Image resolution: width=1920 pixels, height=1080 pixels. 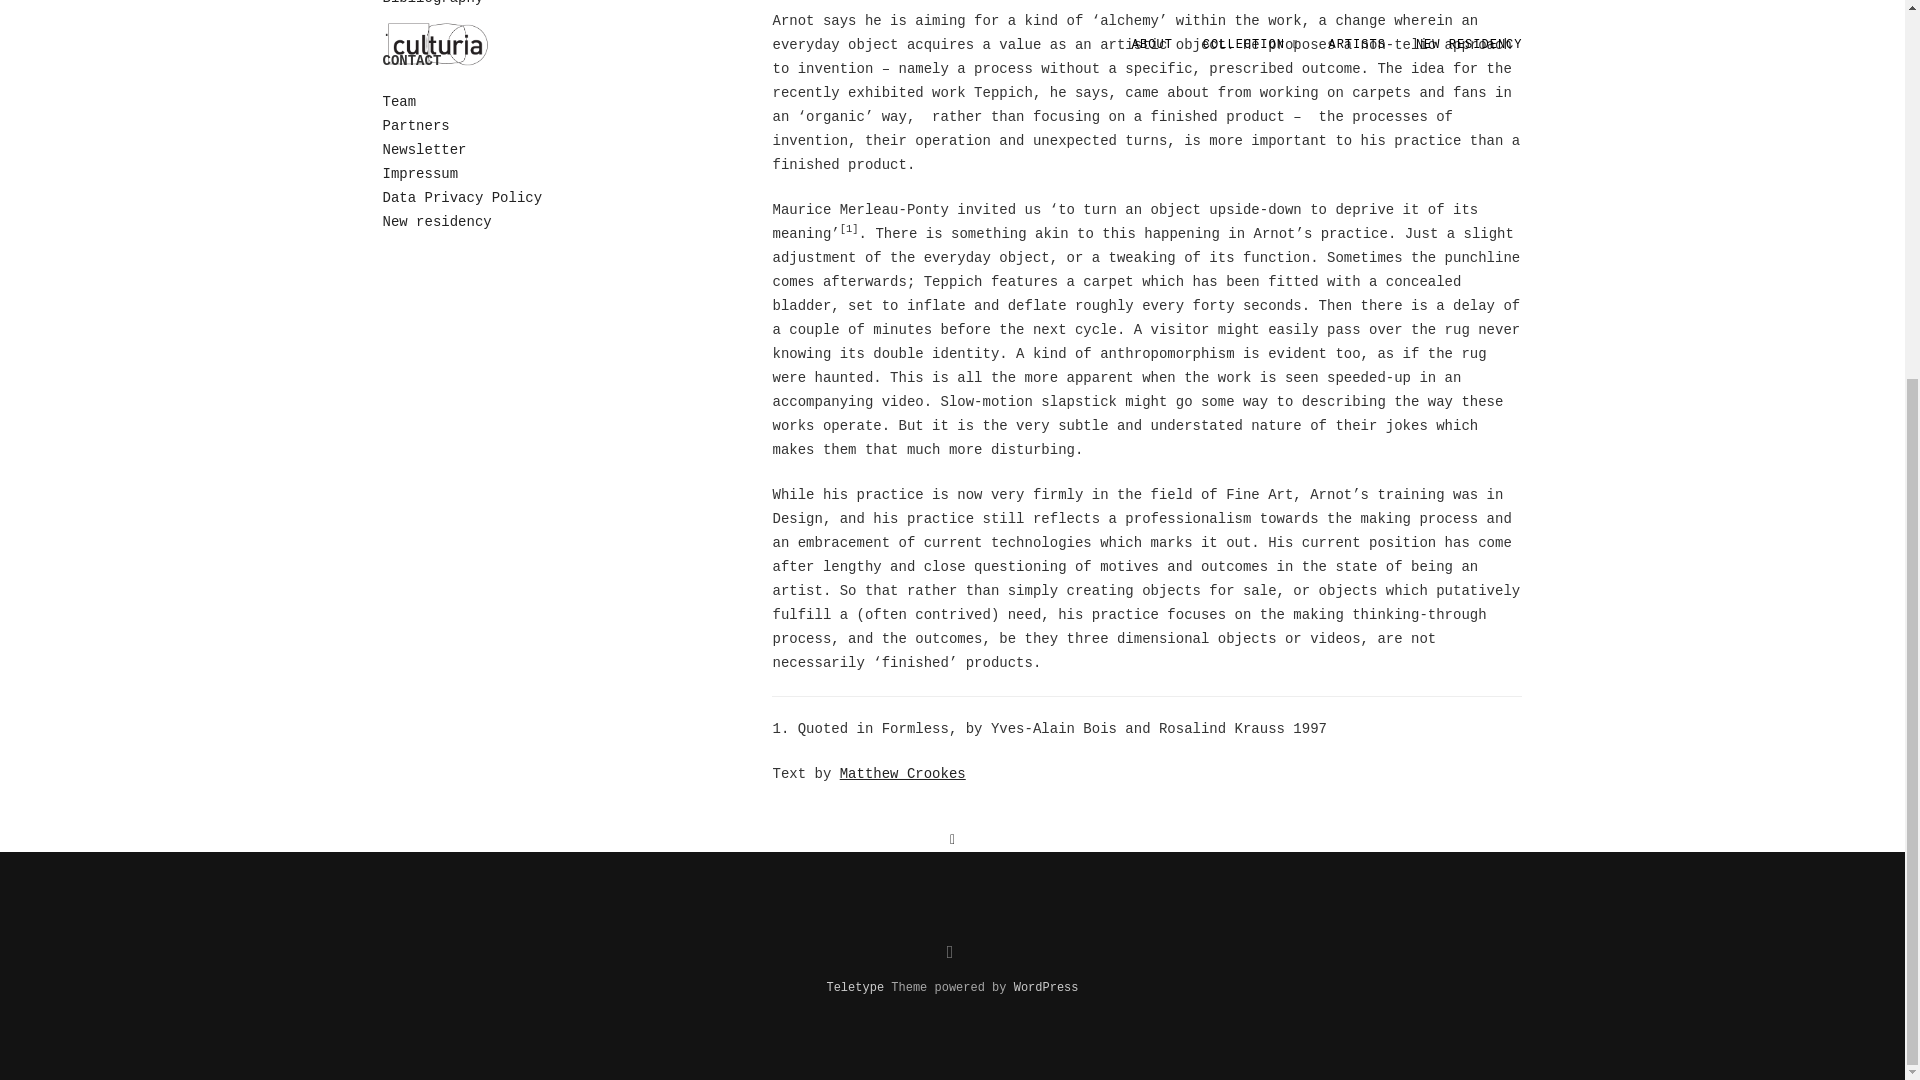 I want to click on Newsletter, so click(x=424, y=149).